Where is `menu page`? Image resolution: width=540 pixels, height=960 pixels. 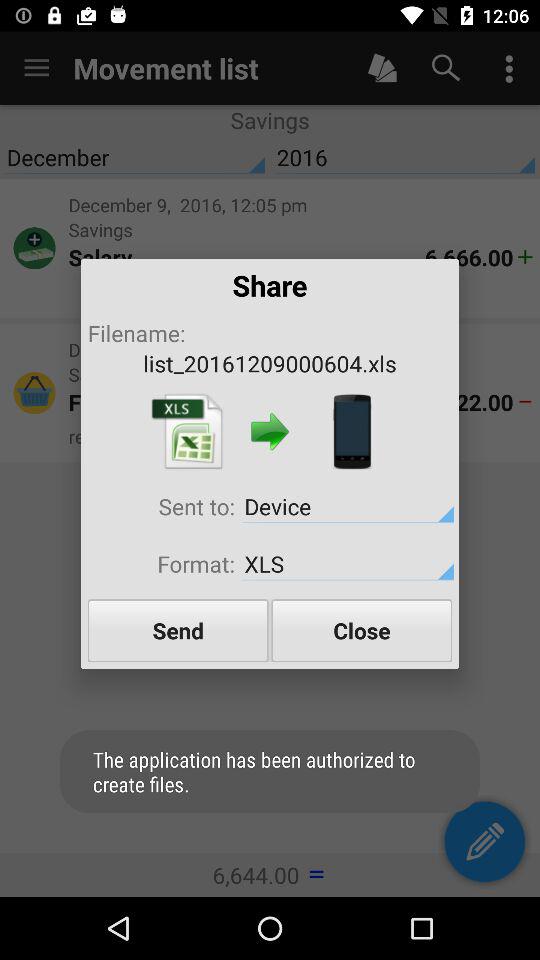
menu page is located at coordinates (187, 432).